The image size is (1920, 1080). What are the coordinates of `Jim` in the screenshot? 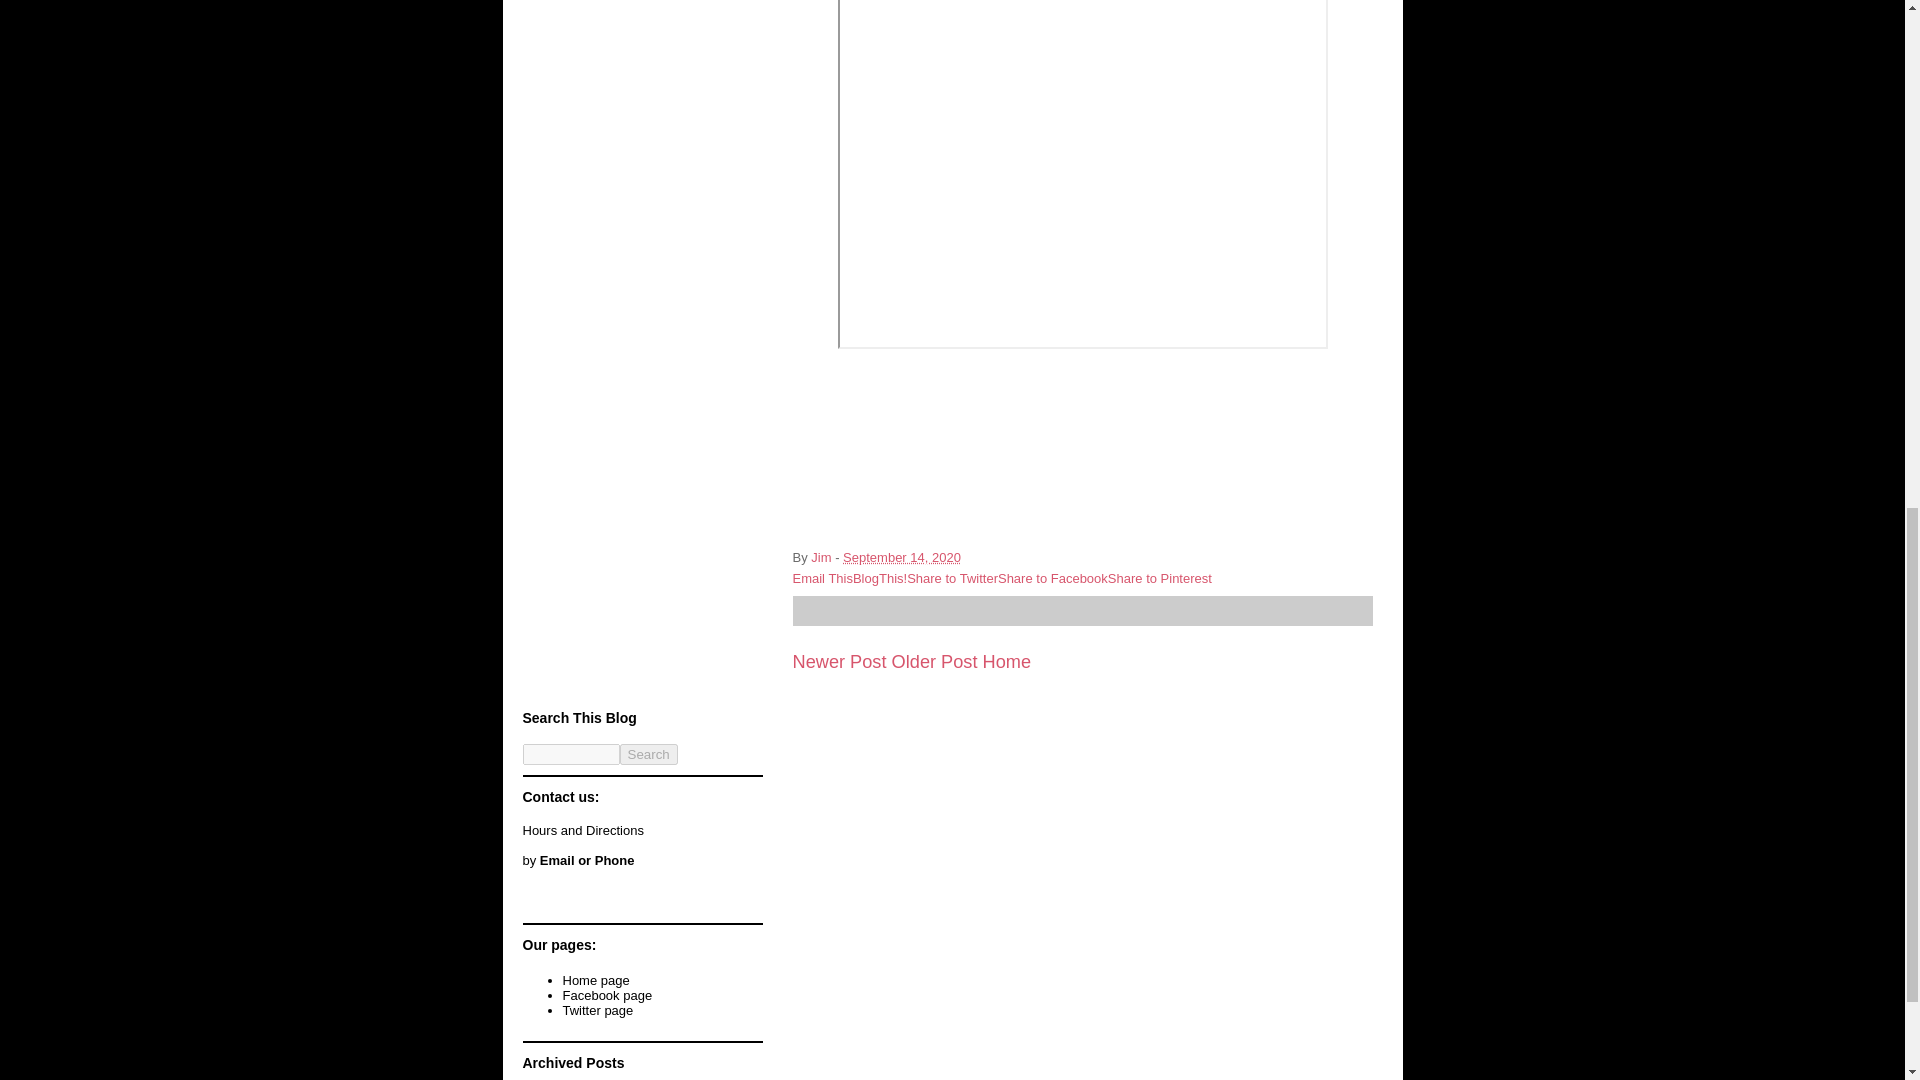 It's located at (822, 556).